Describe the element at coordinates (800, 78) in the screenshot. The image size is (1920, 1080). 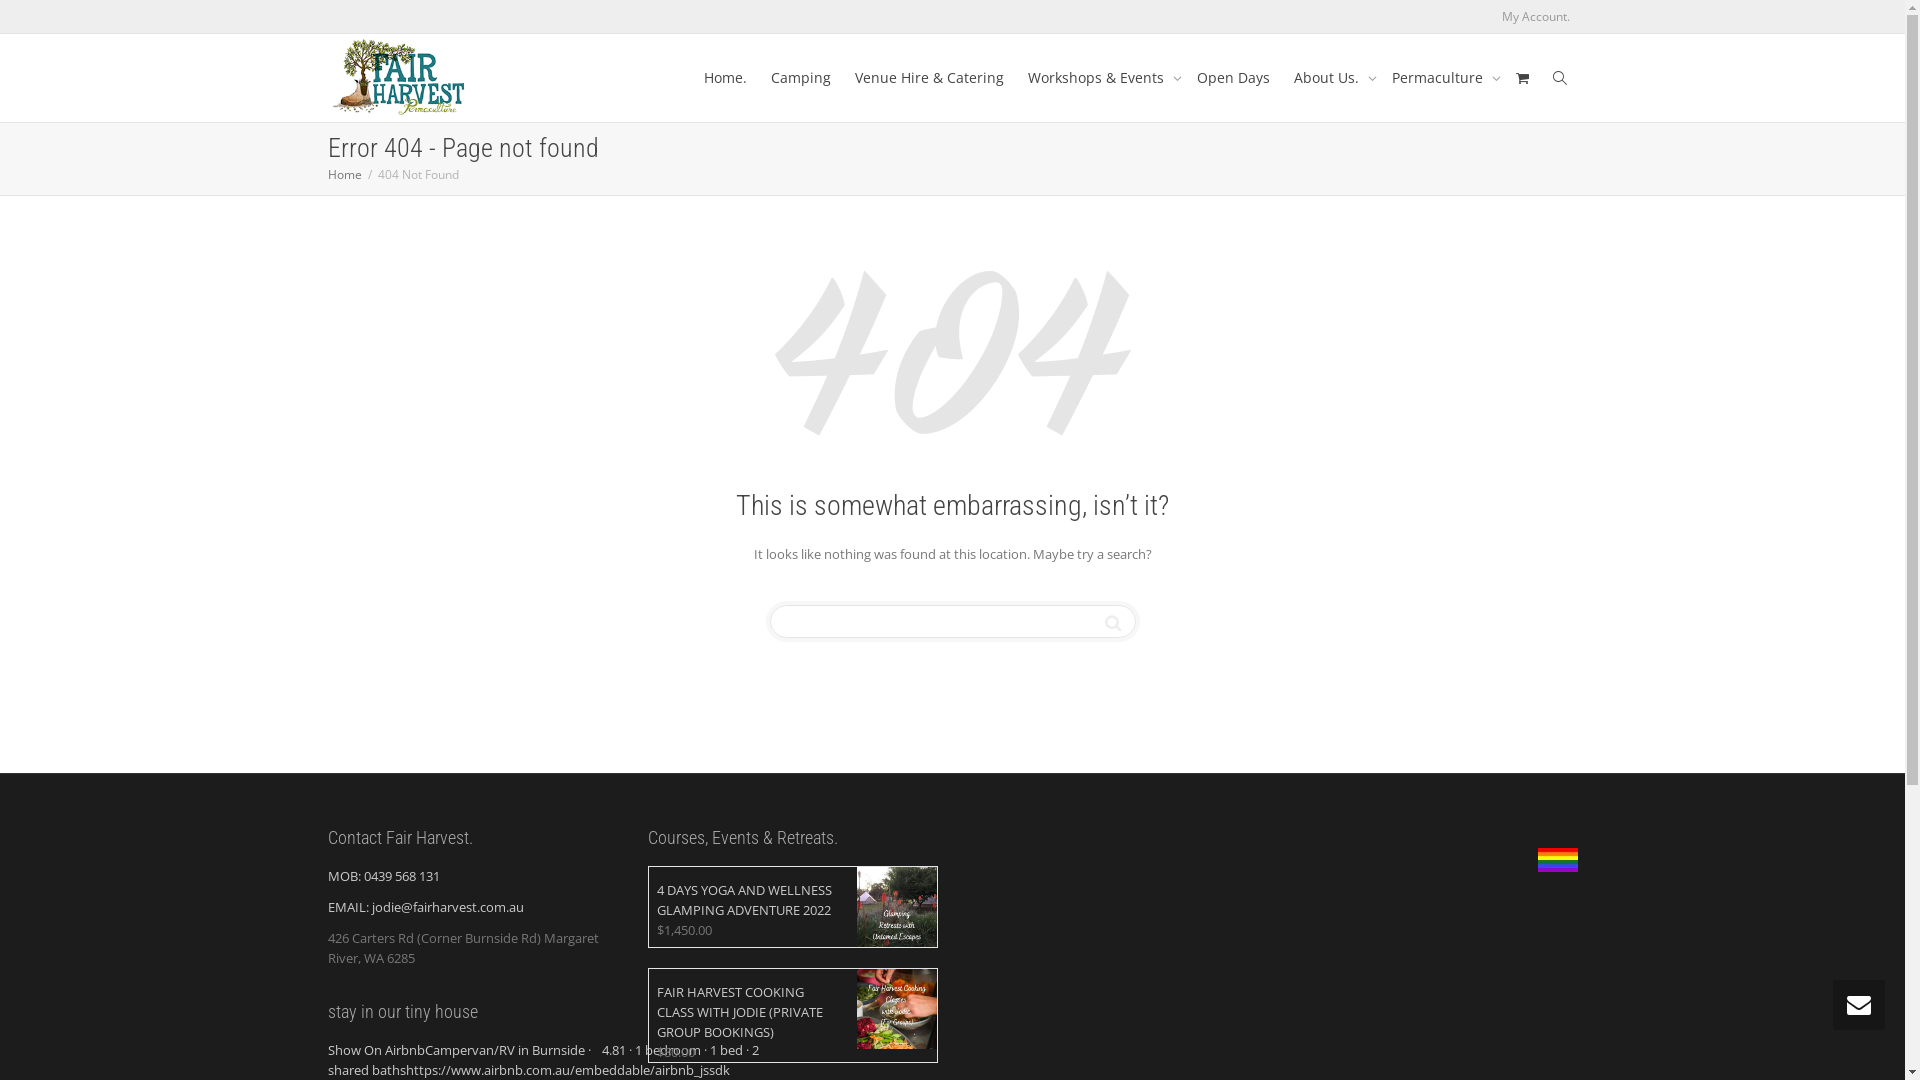
I see `Camping` at that location.